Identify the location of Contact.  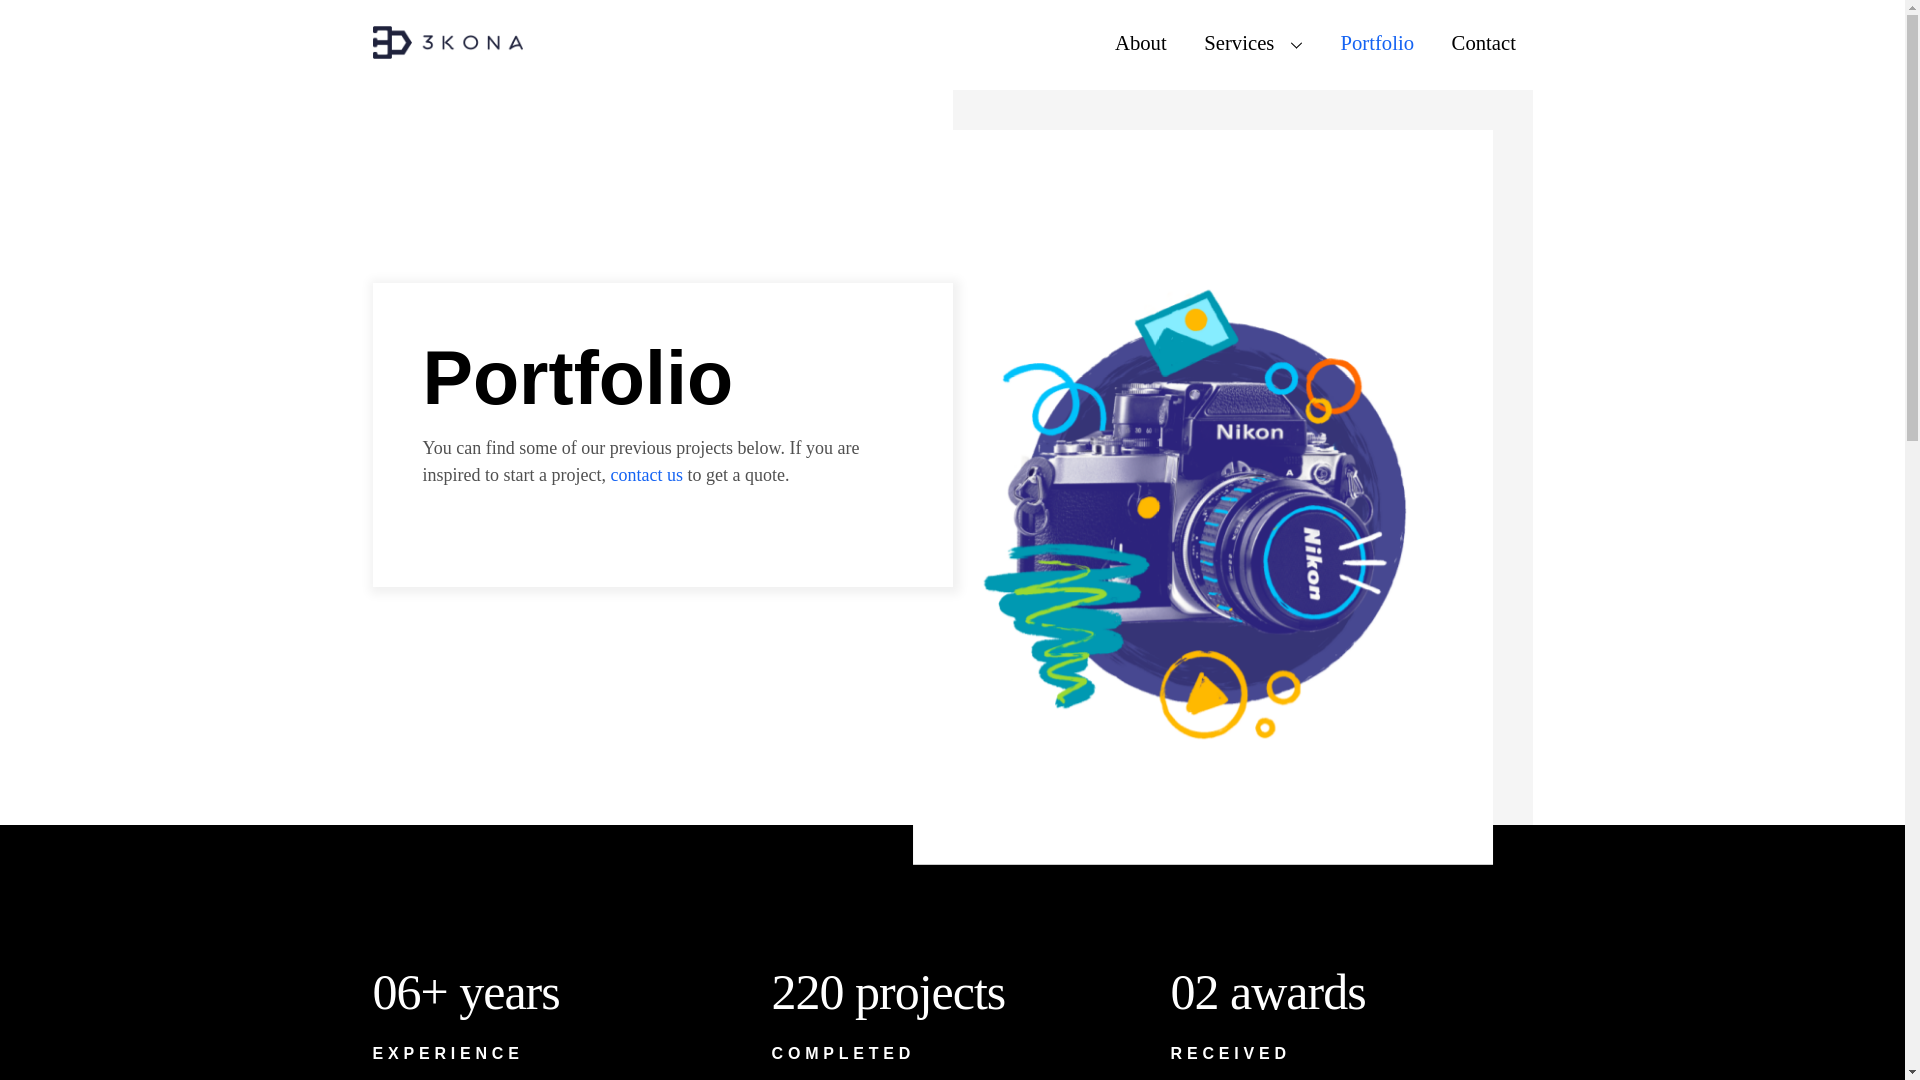
(1484, 44).